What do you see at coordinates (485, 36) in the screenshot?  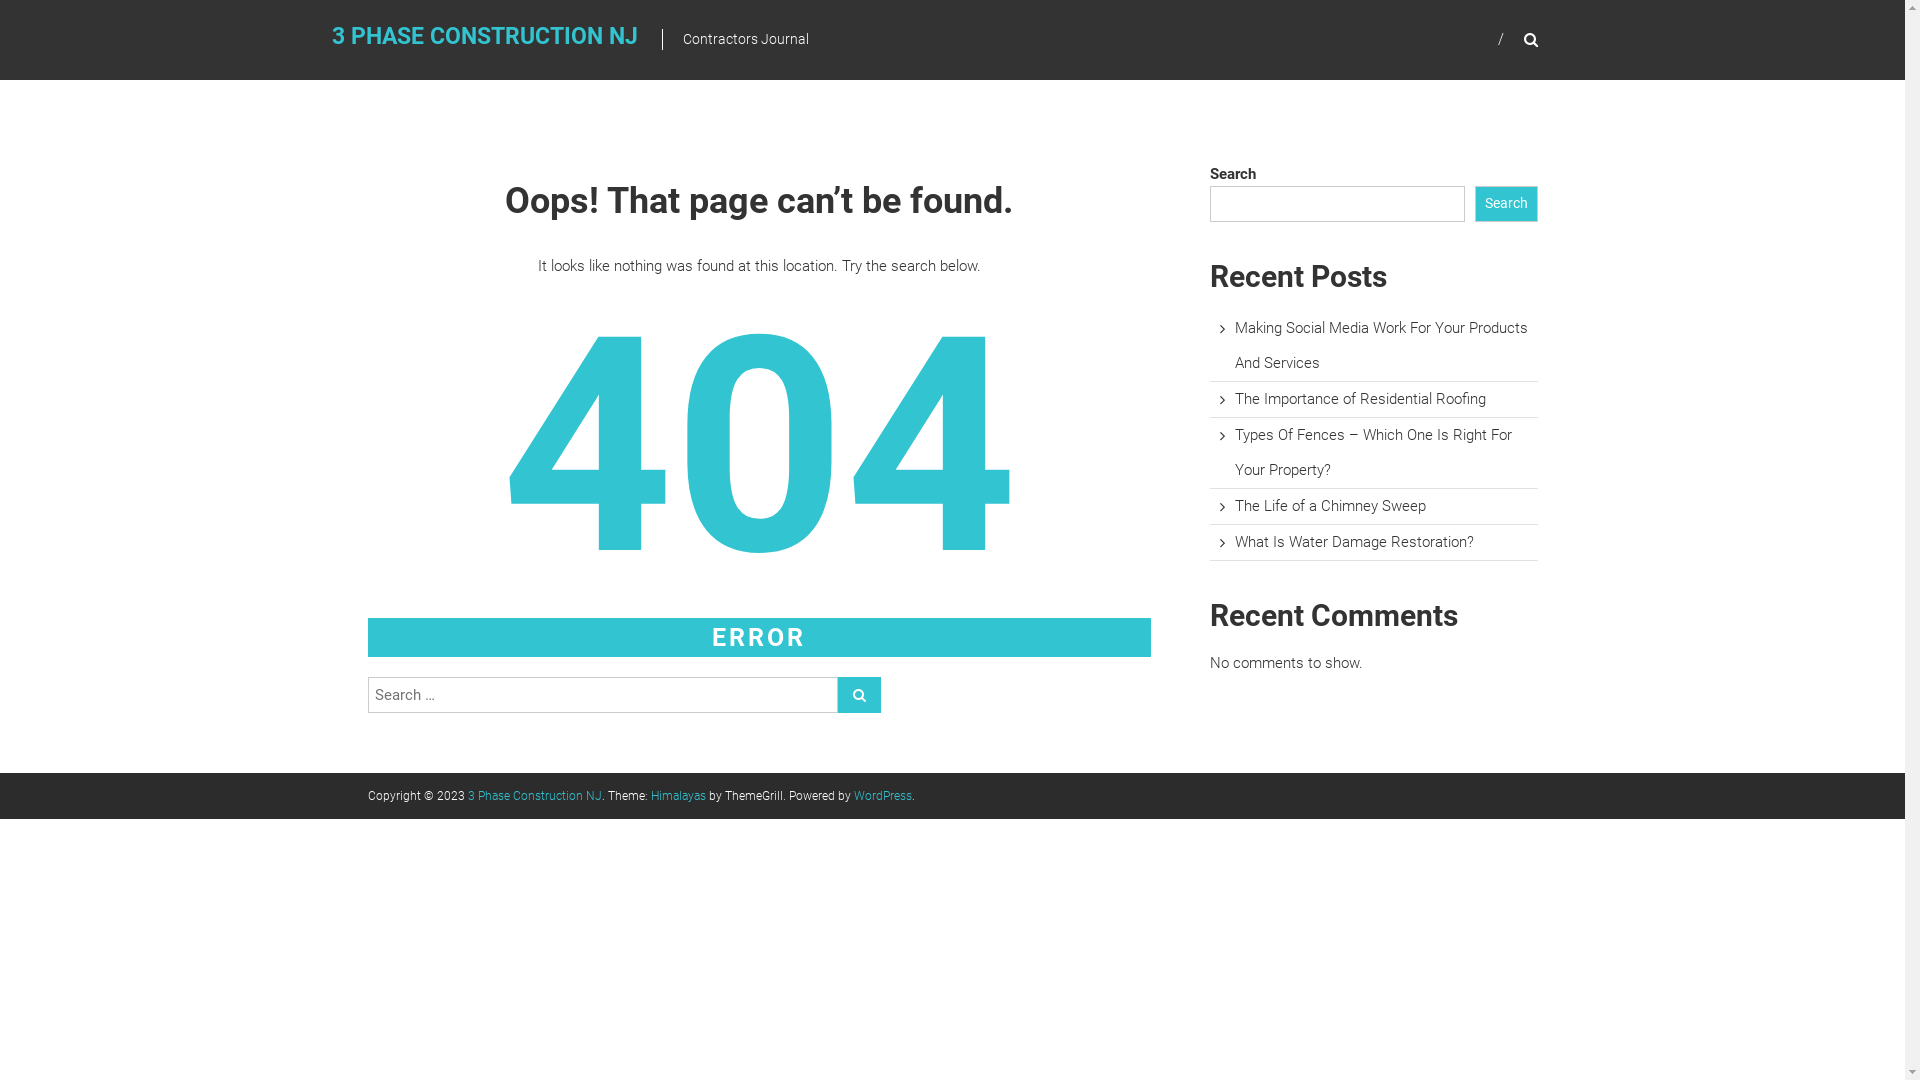 I see `3 PHASE CONSTRUCTION NJ` at bounding box center [485, 36].